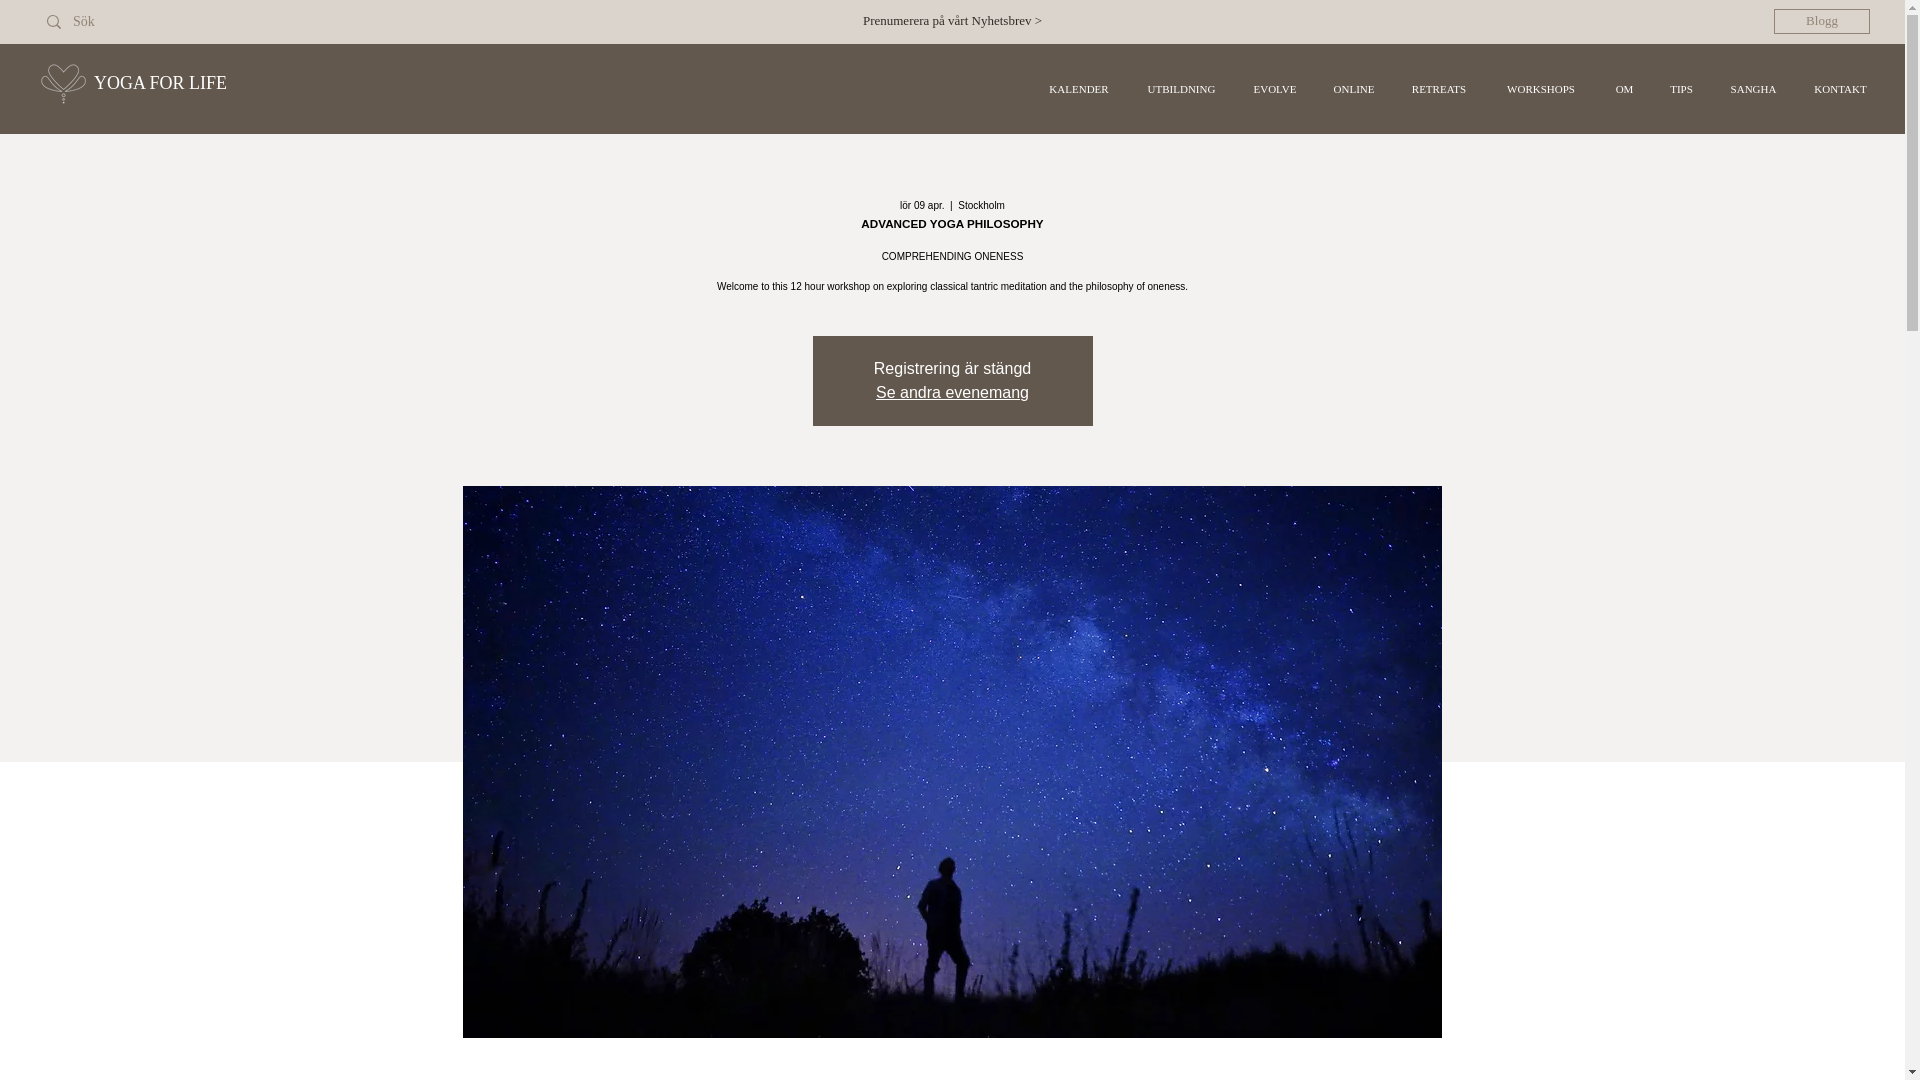 This screenshot has width=1920, height=1080. What do you see at coordinates (160, 82) in the screenshot?
I see `YOGA FOR LIFE` at bounding box center [160, 82].